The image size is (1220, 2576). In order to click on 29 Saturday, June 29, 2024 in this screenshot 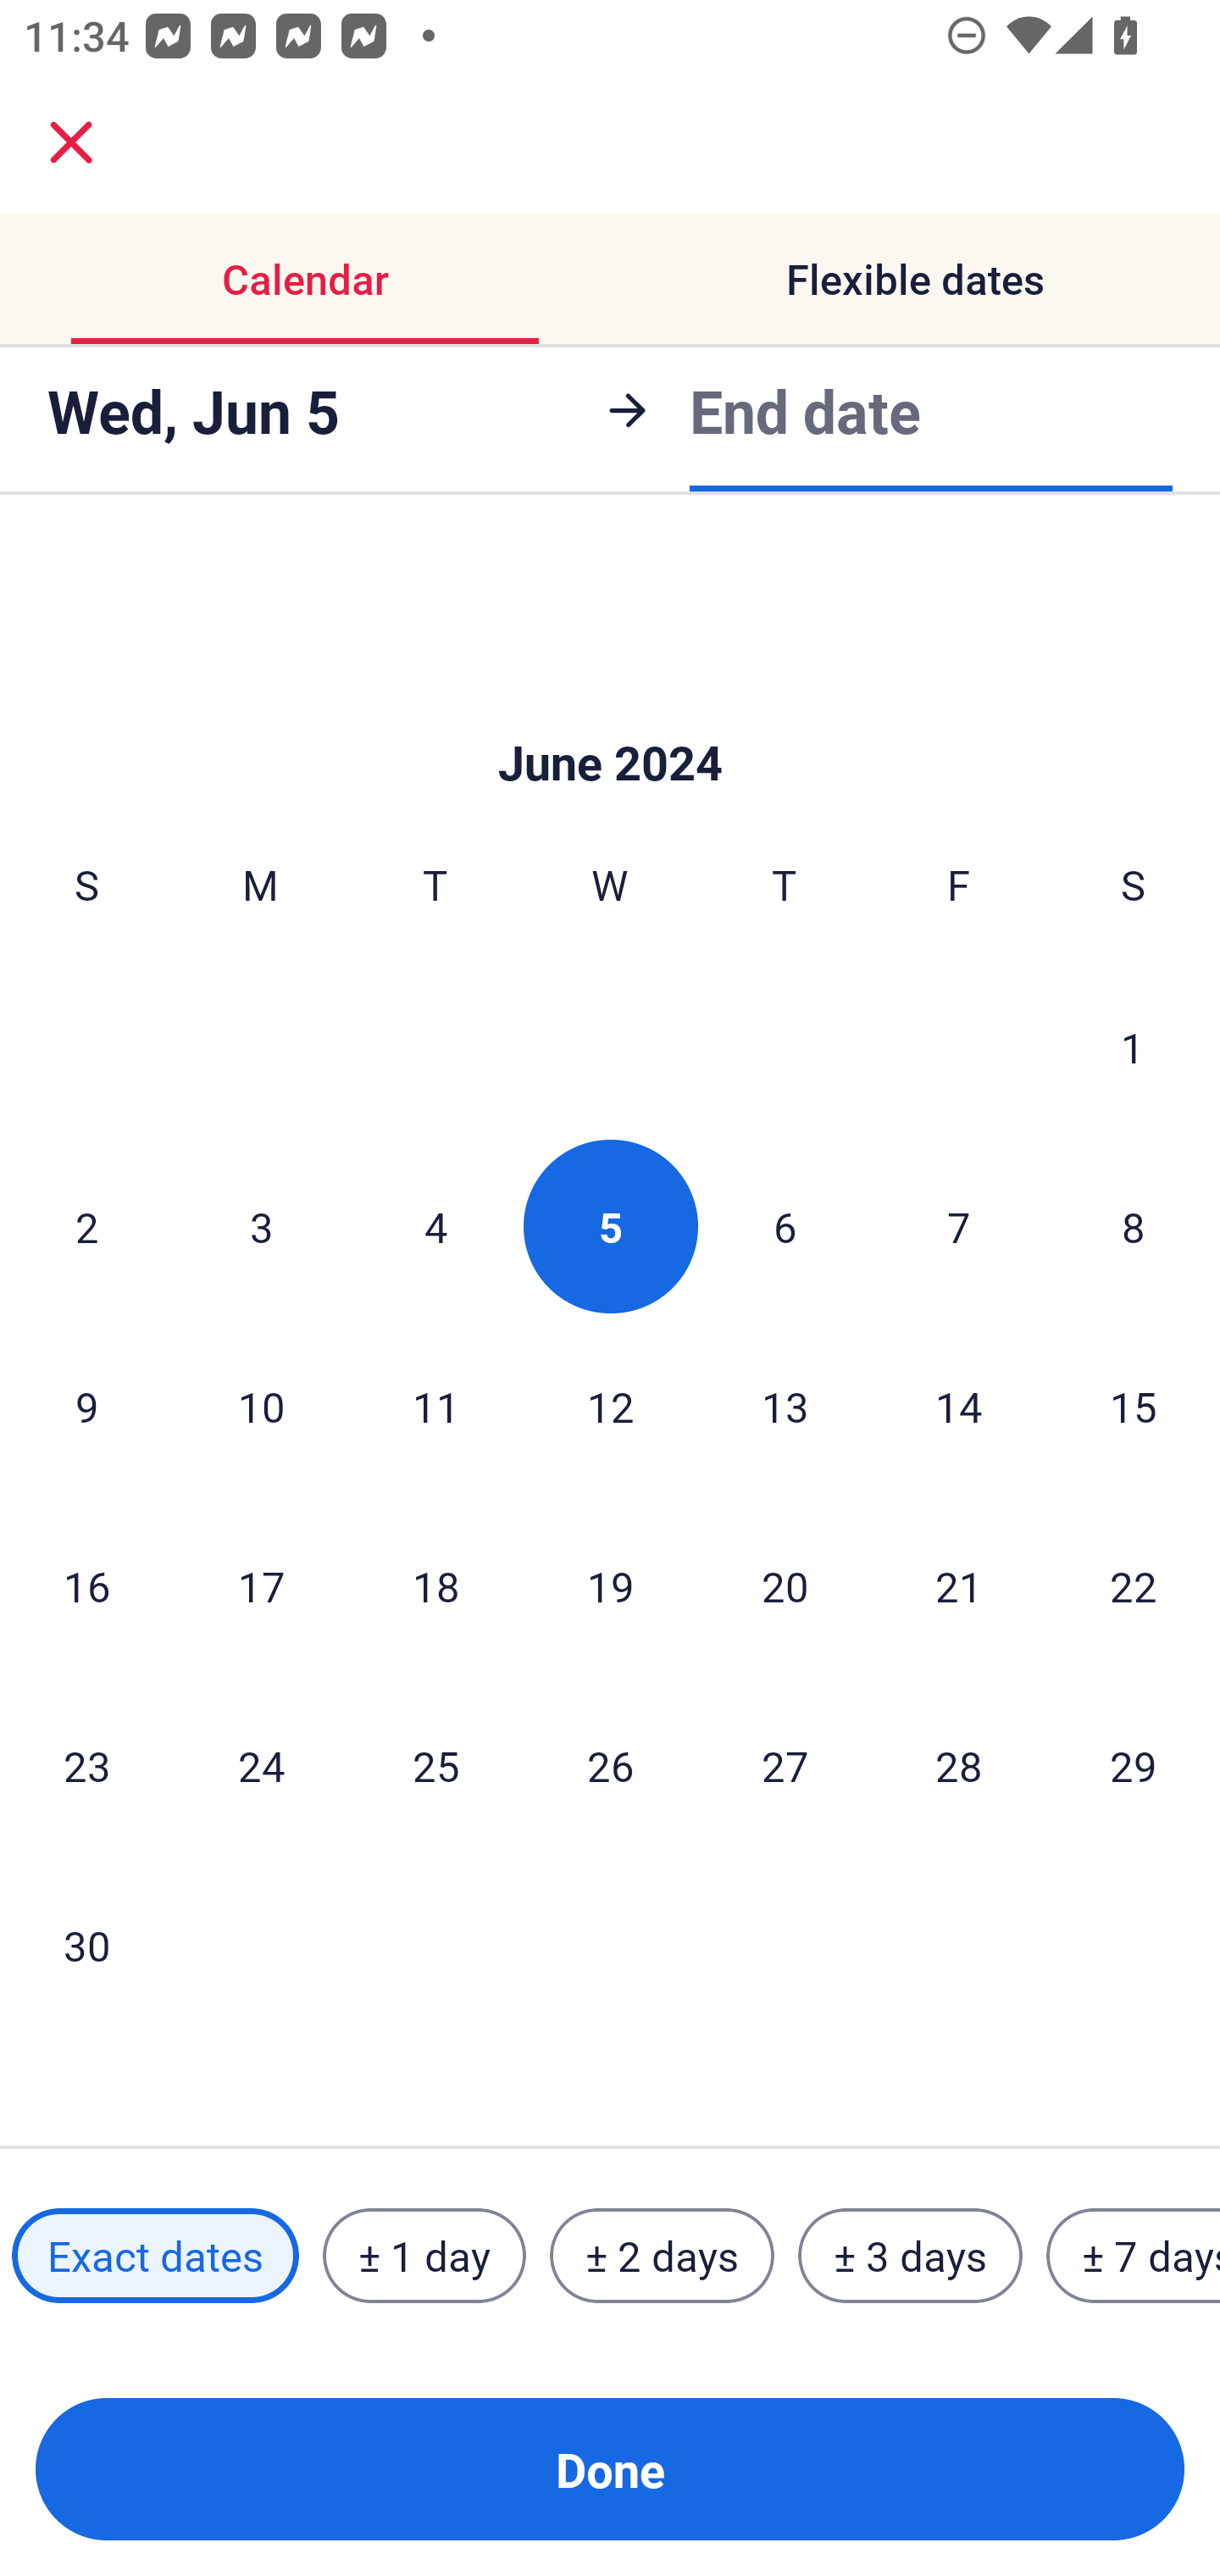, I will do `click(1134, 1766)`.